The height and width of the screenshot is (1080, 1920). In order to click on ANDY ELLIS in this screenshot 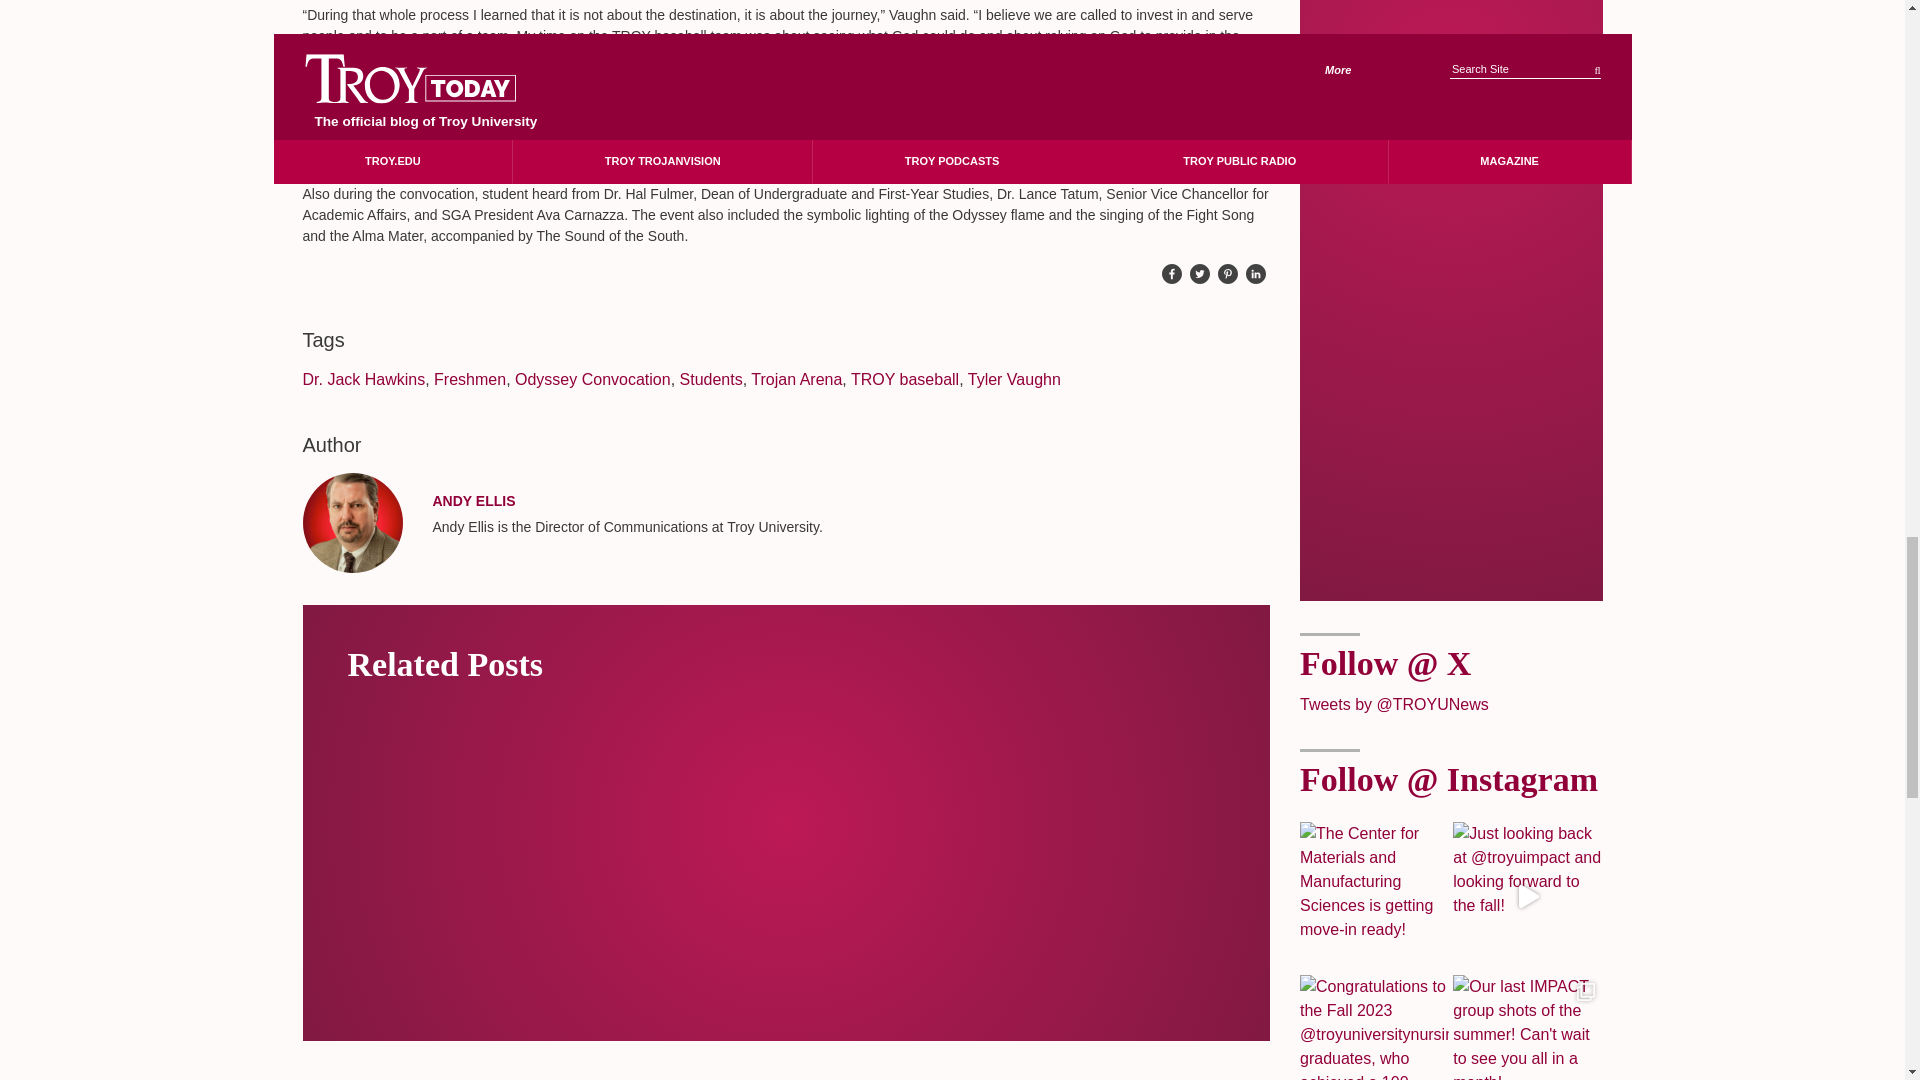, I will do `click(473, 500)`.